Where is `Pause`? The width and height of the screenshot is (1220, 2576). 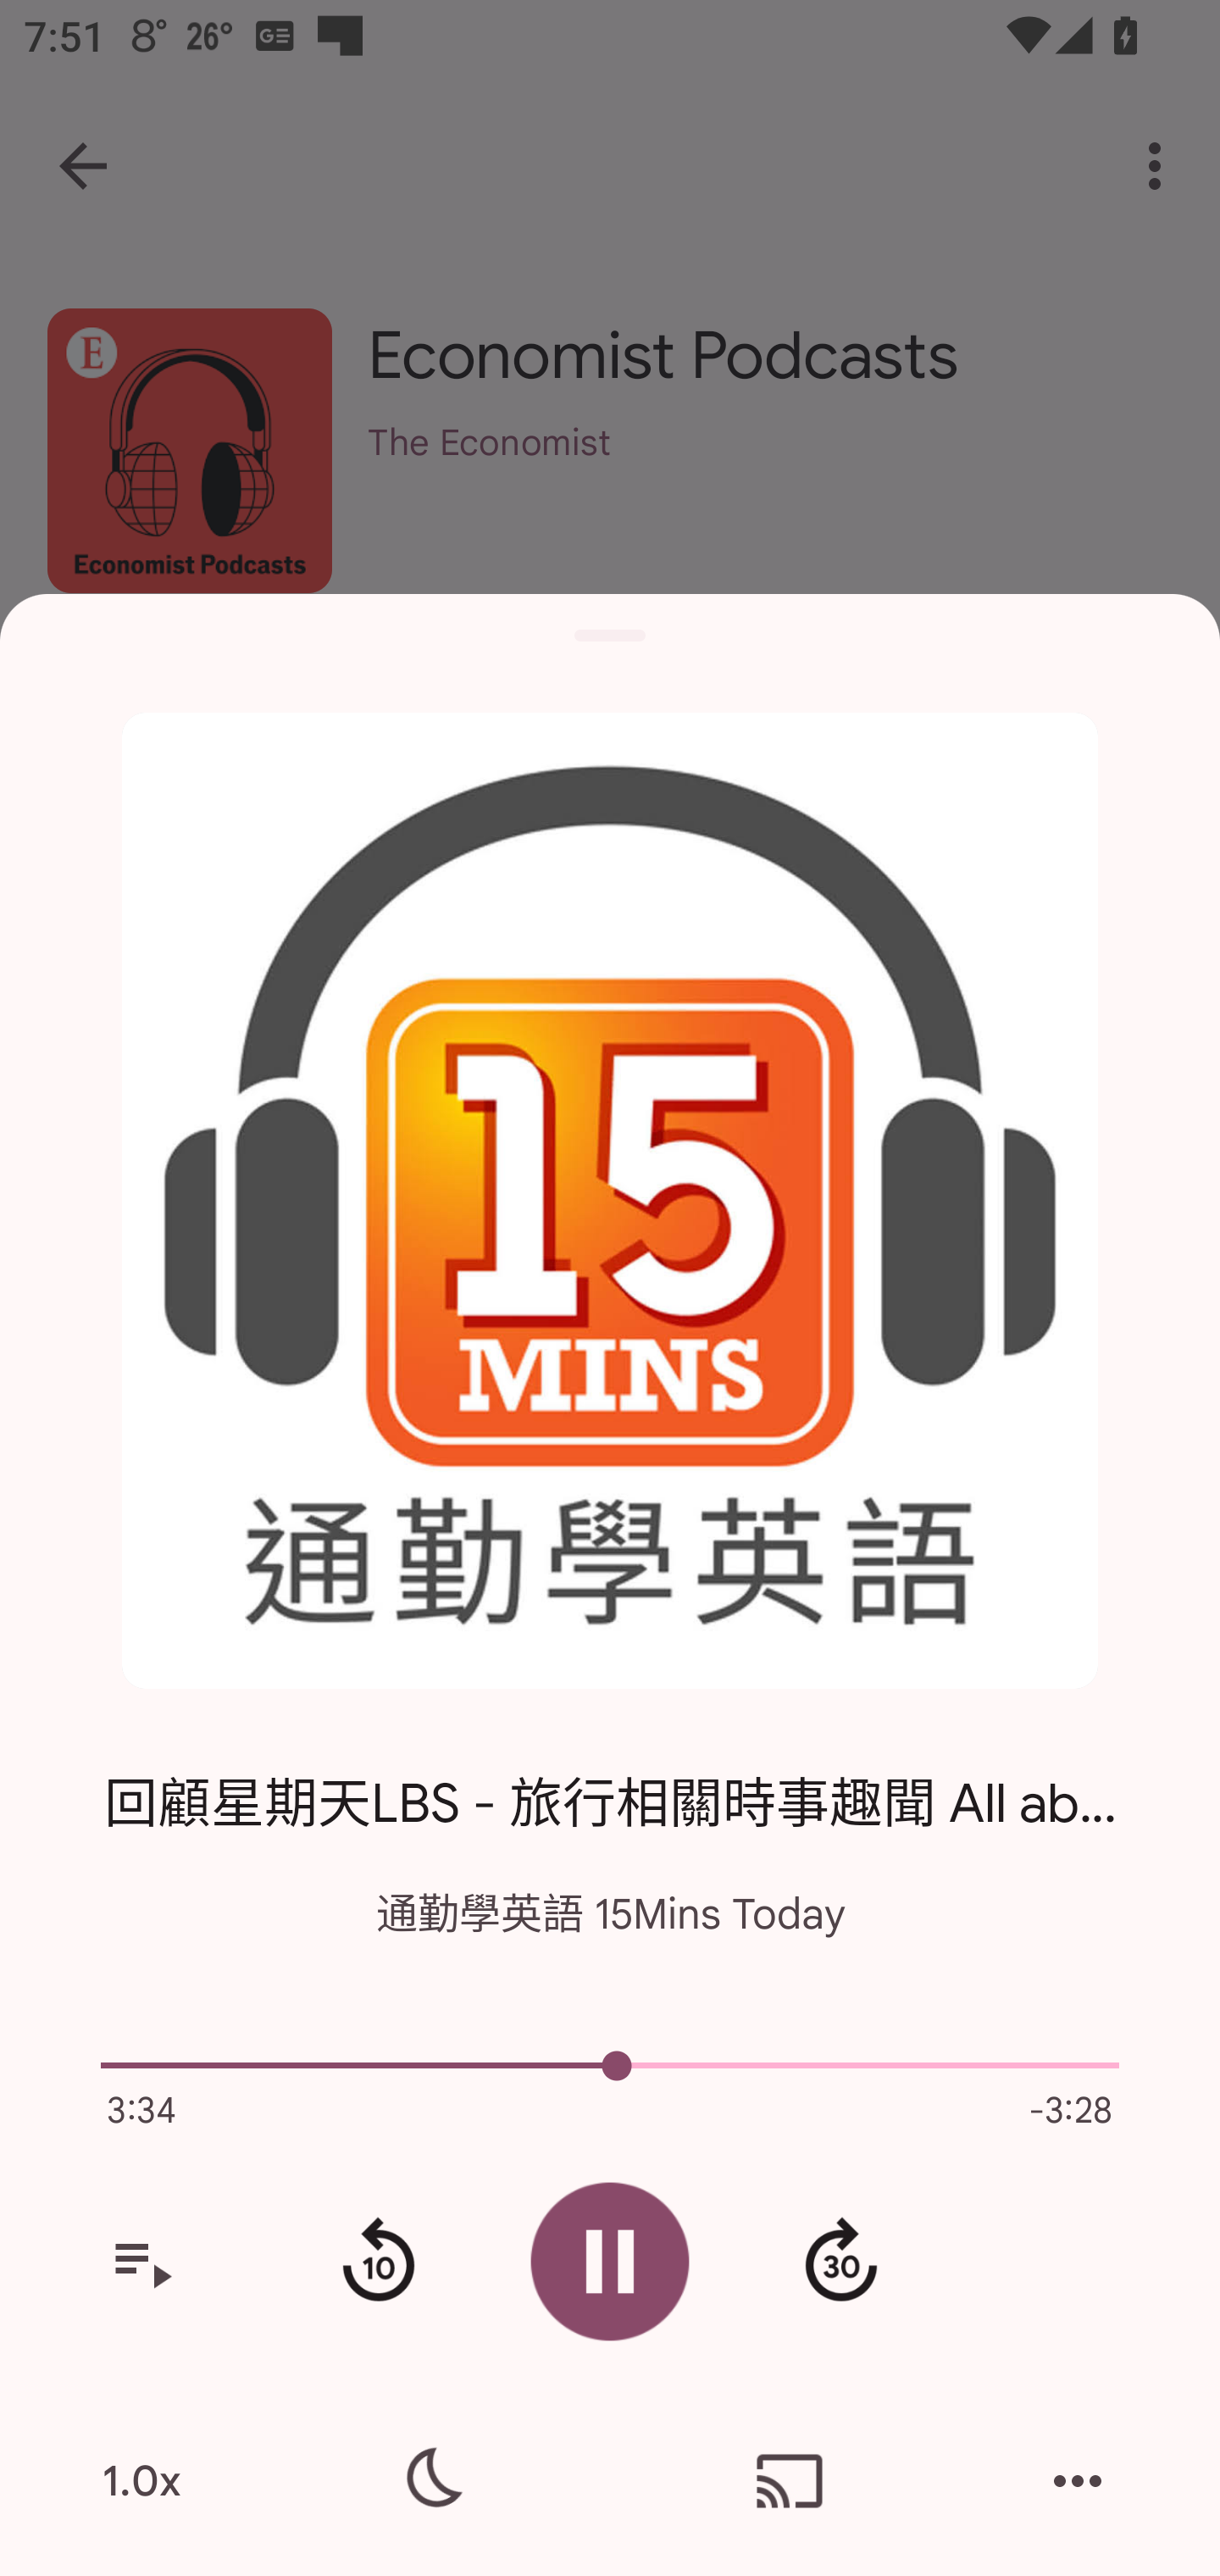 Pause is located at coordinates (610, 2261).